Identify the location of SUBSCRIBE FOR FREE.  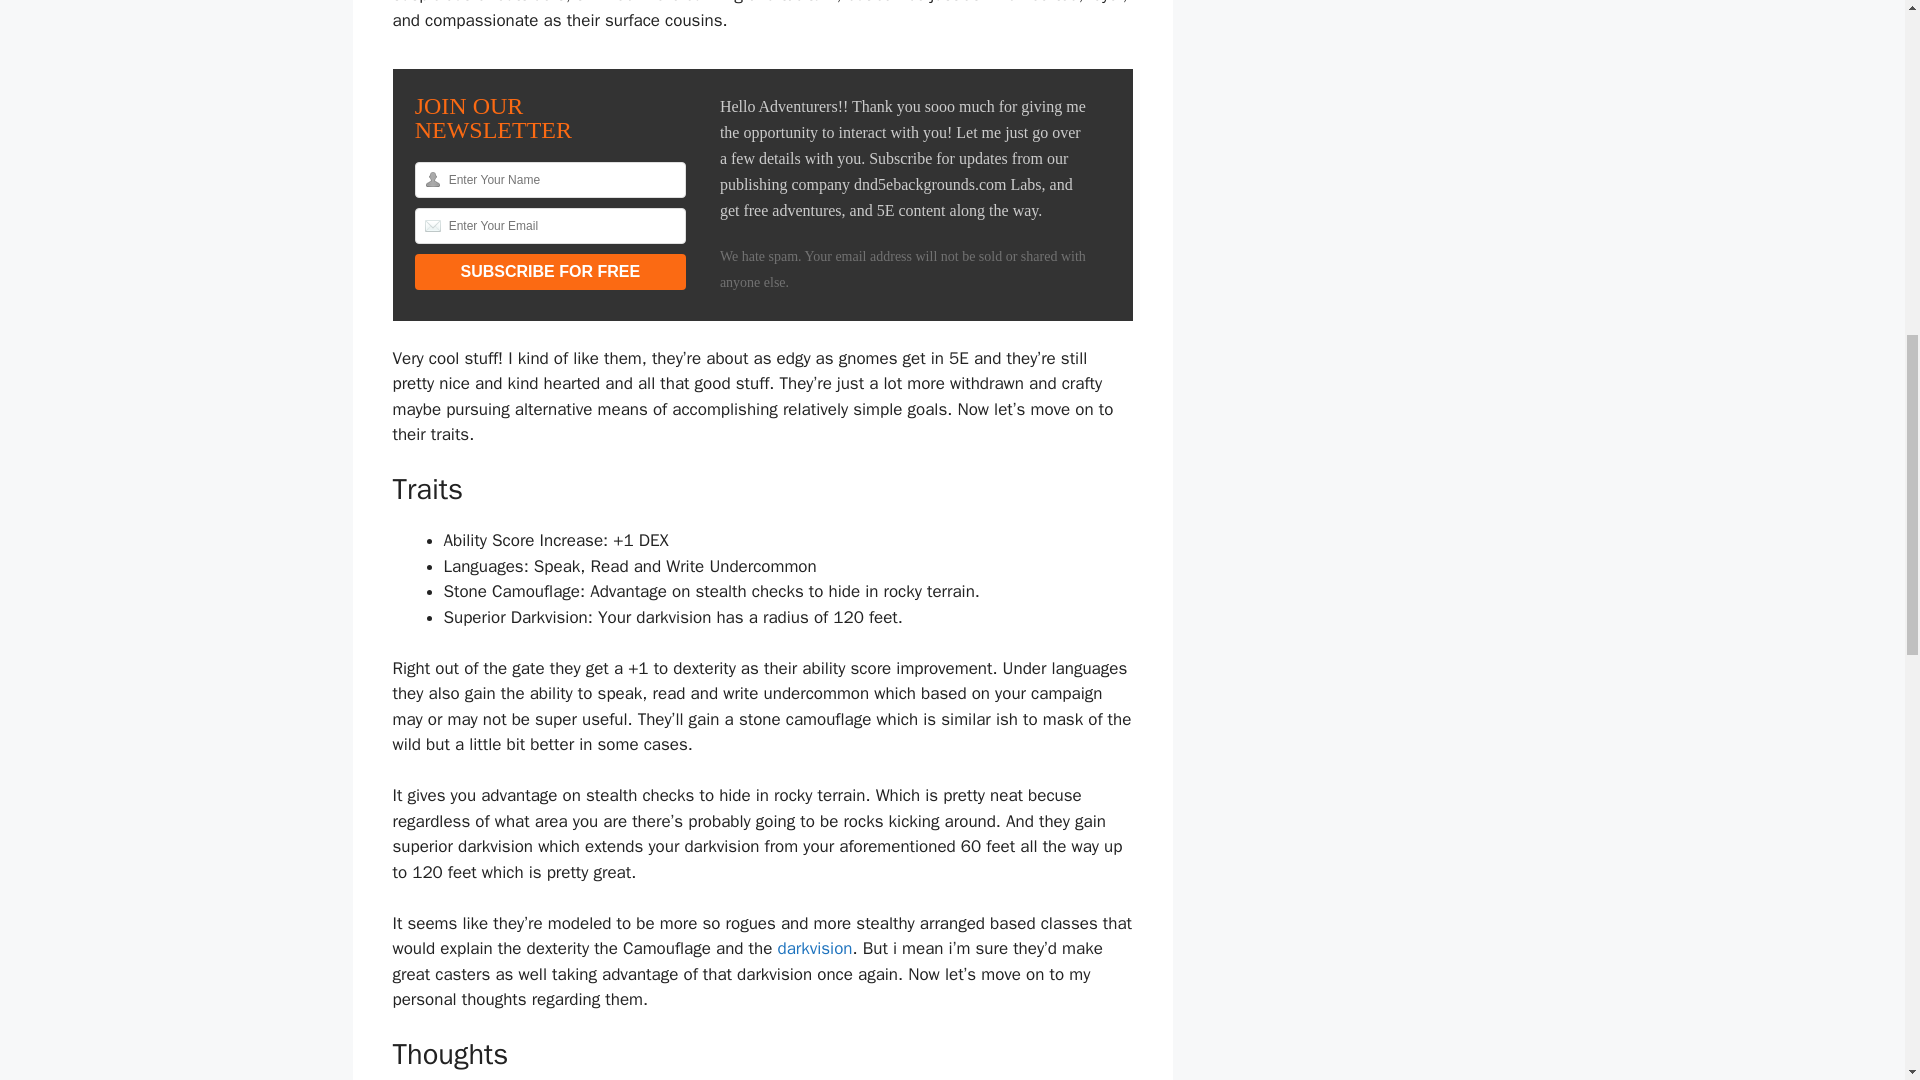
(550, 272).